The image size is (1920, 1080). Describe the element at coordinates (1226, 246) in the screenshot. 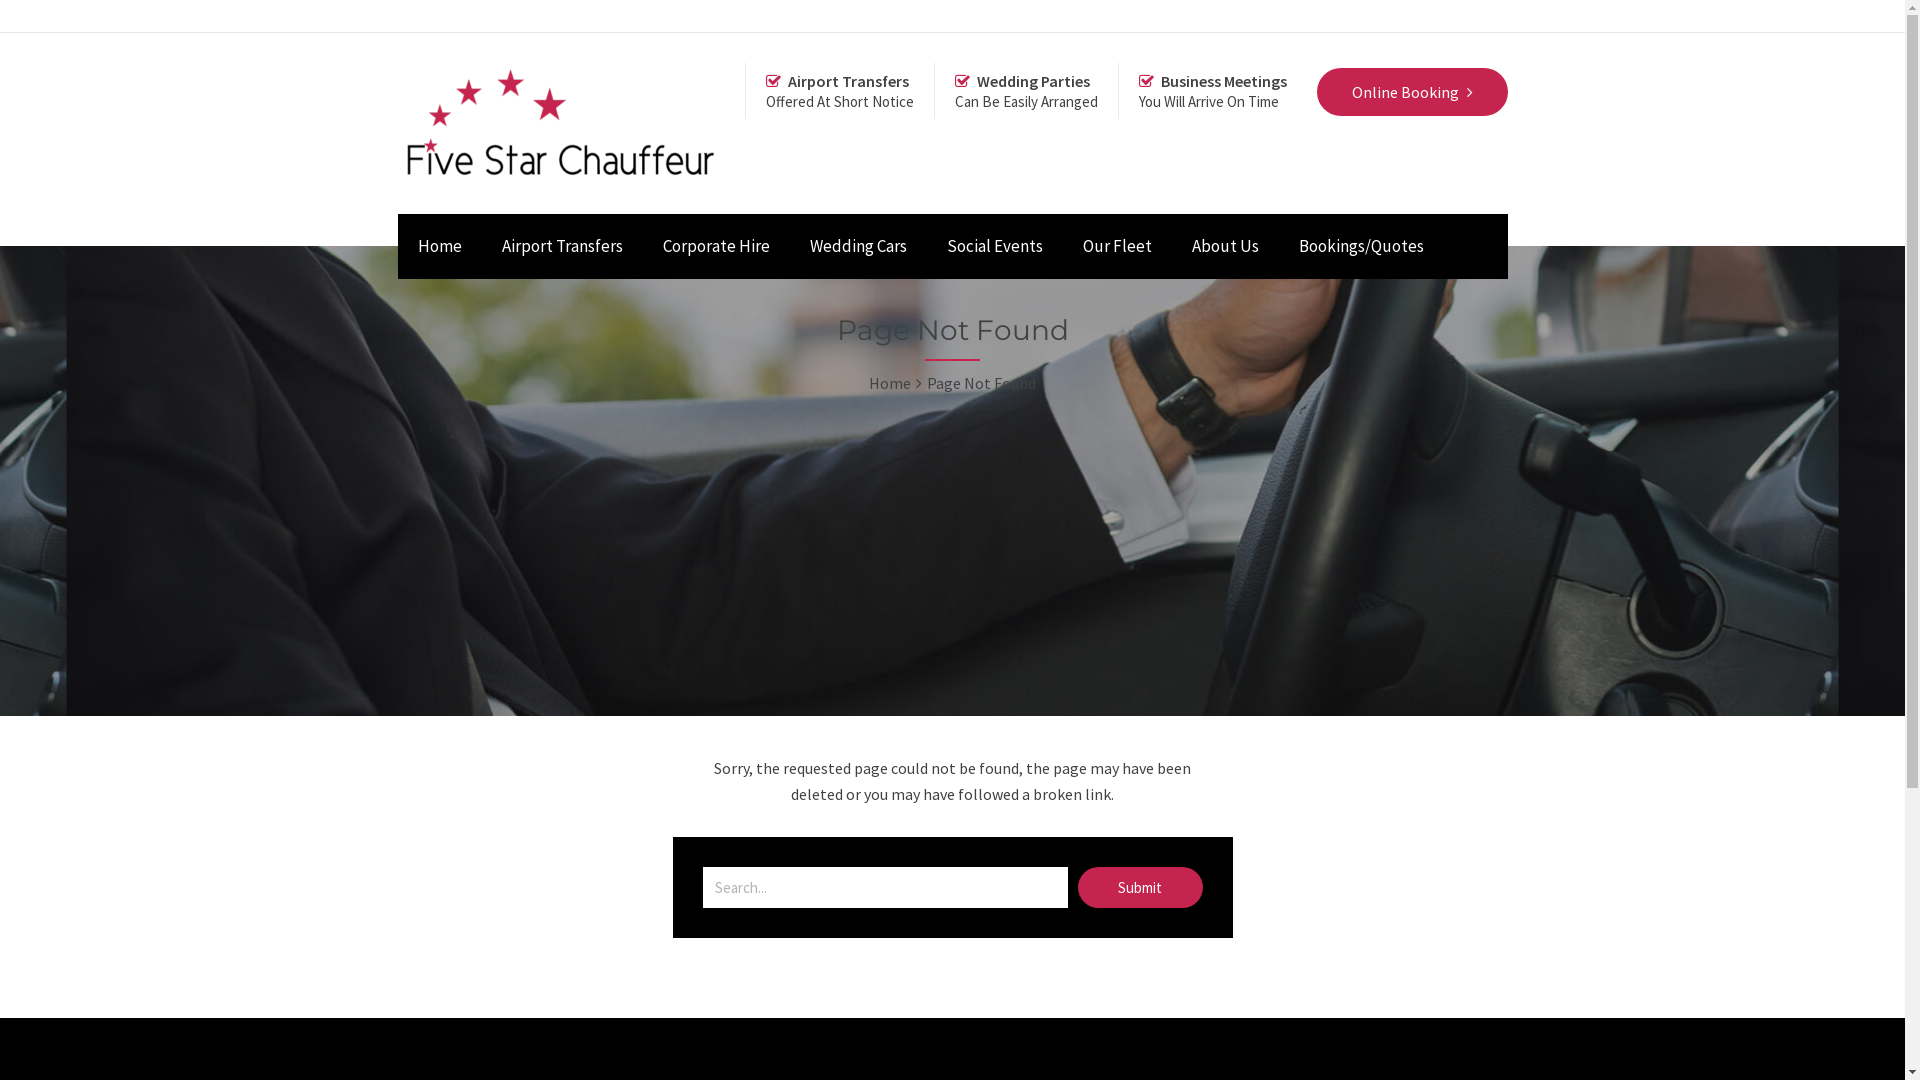

I see `About Us` at that location.